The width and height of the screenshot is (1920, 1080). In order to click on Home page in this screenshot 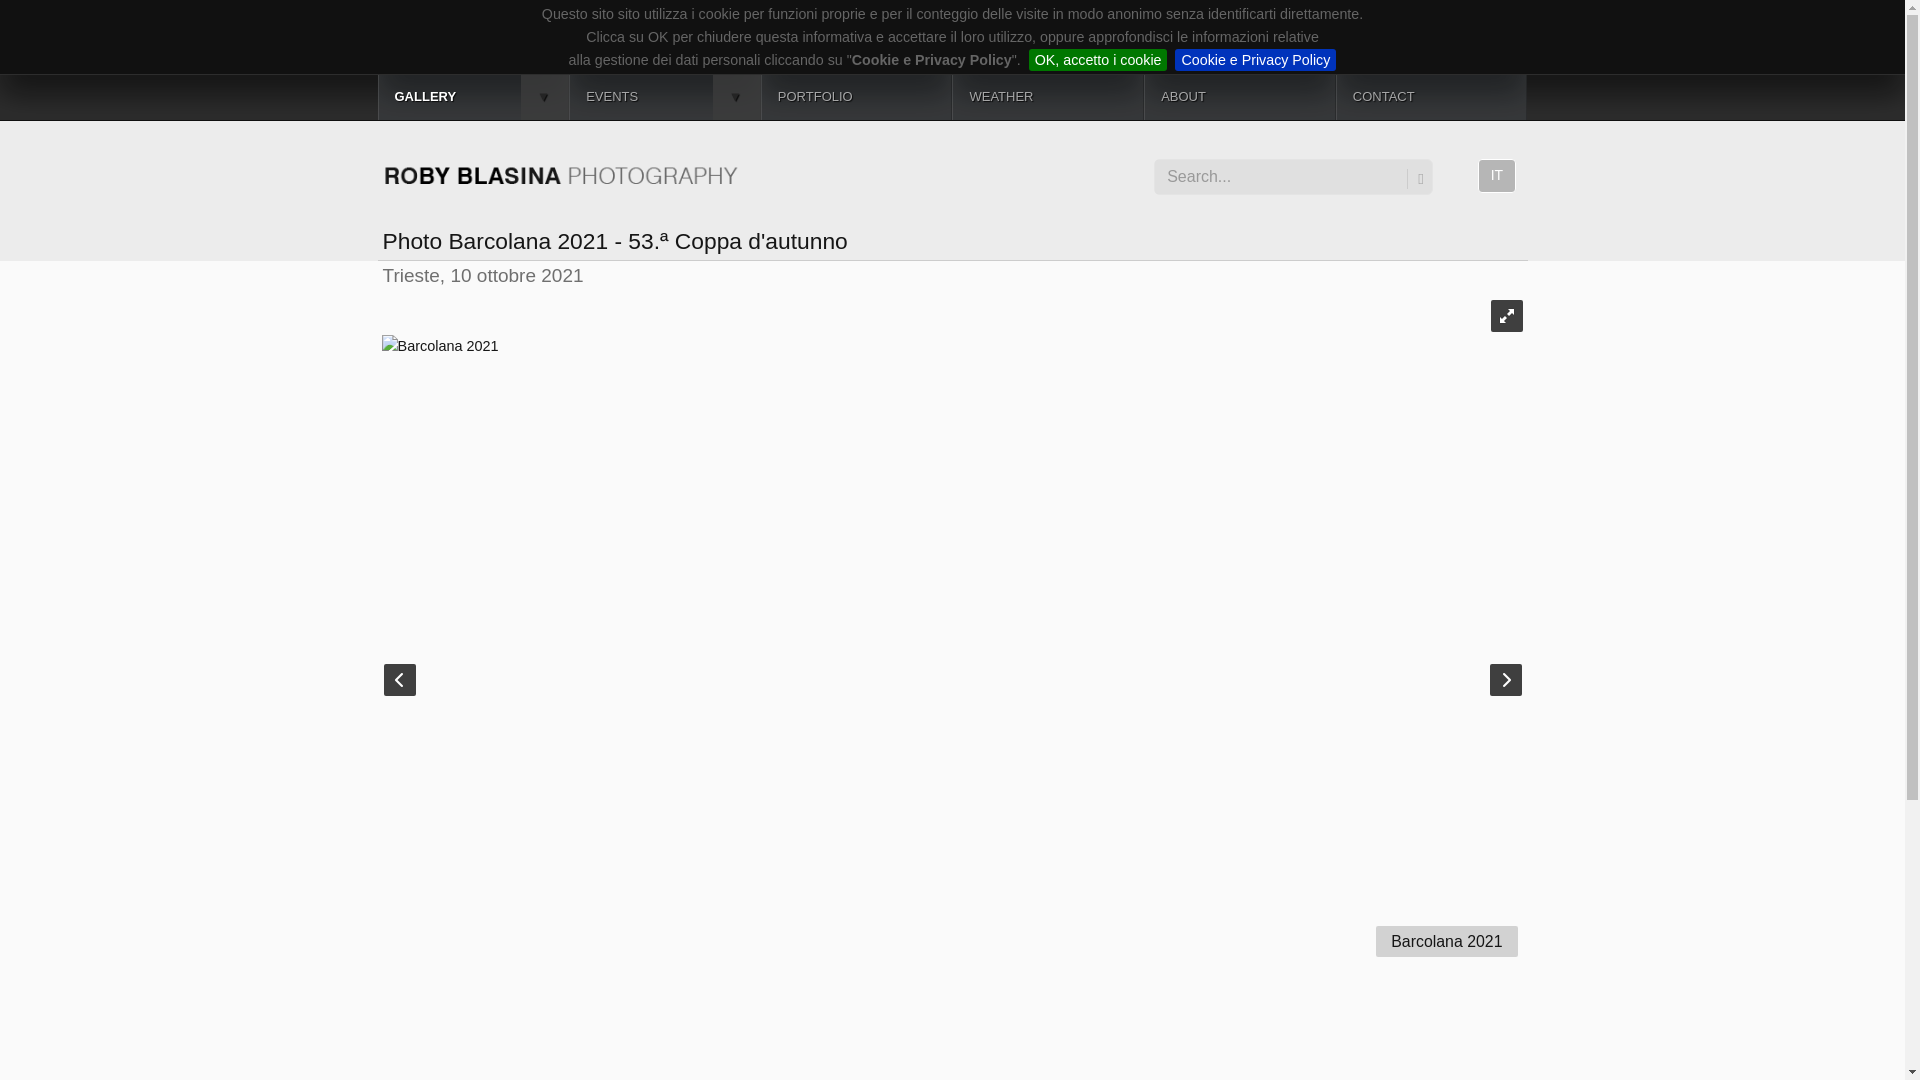, I will do `click(560, 167)`.